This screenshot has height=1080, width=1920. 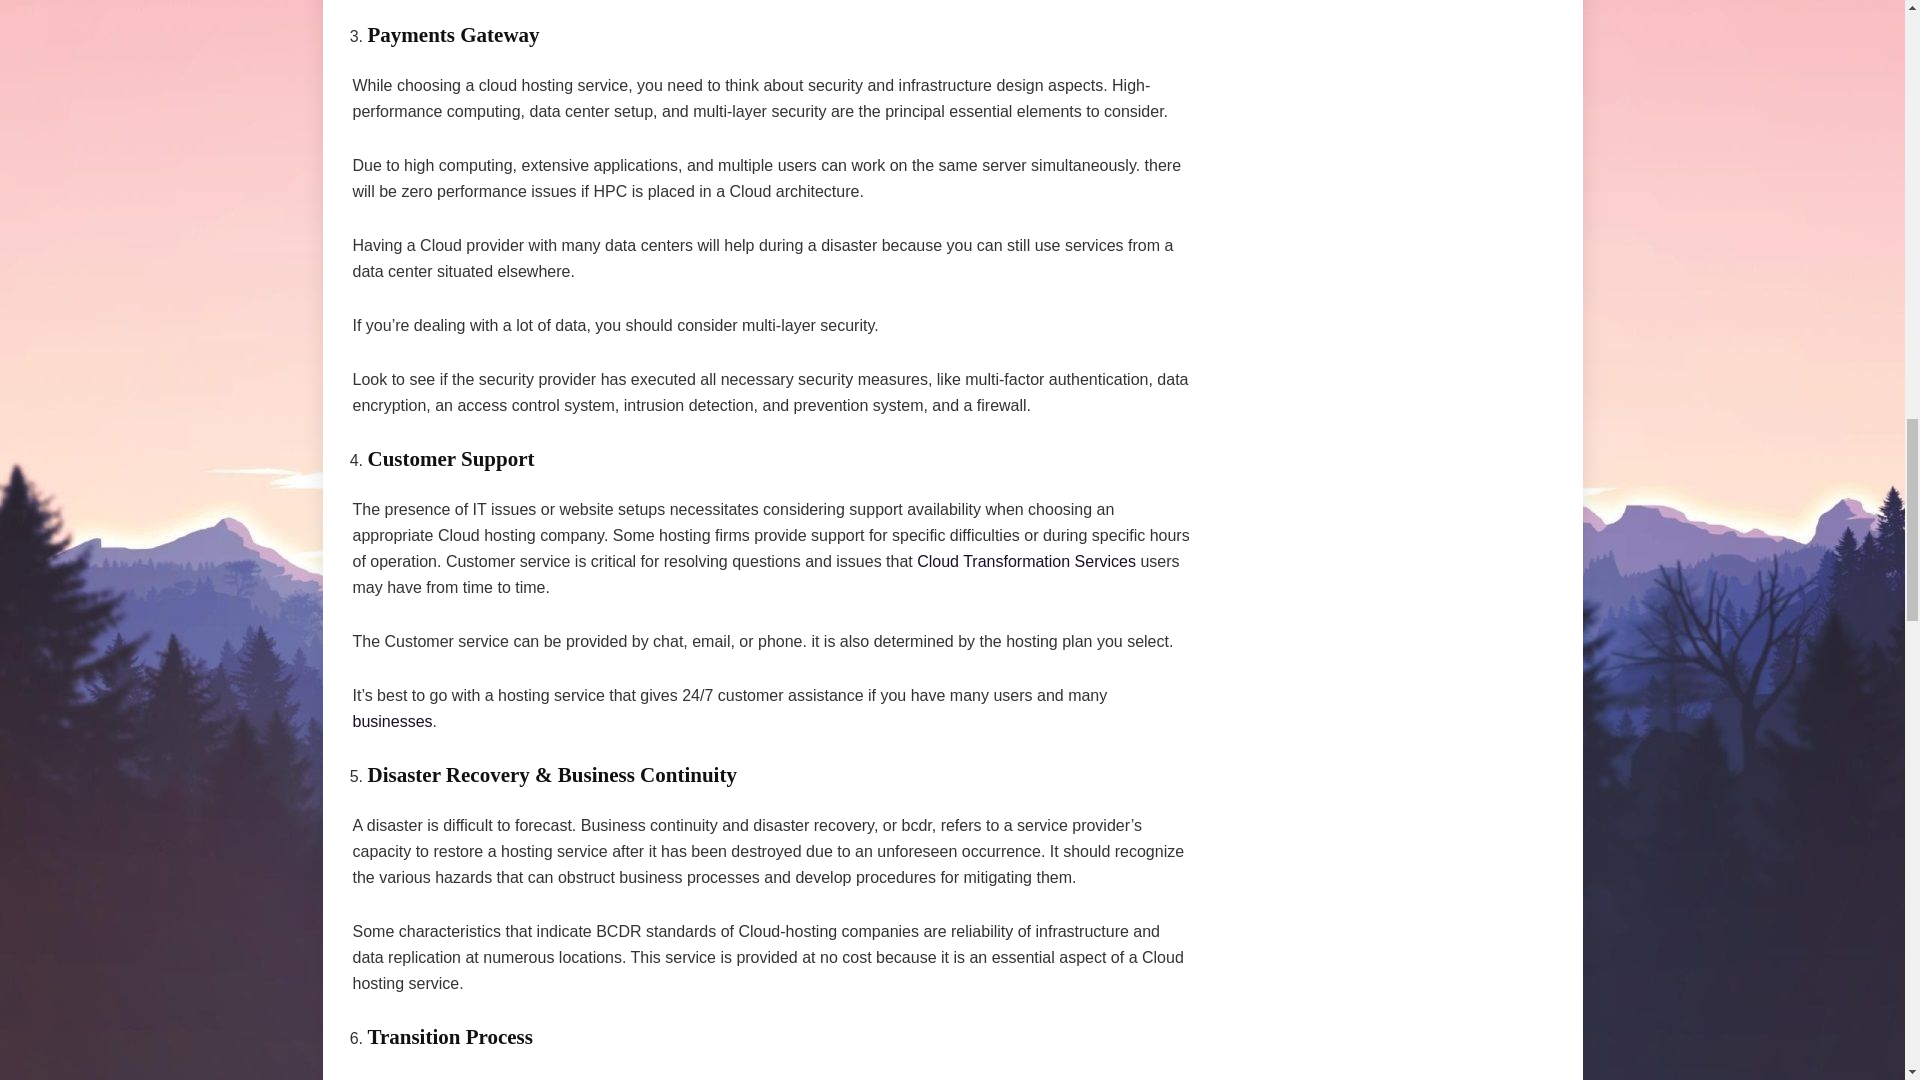 I want to click on Cloud Transformation Services, so click(x=1026, y=561).